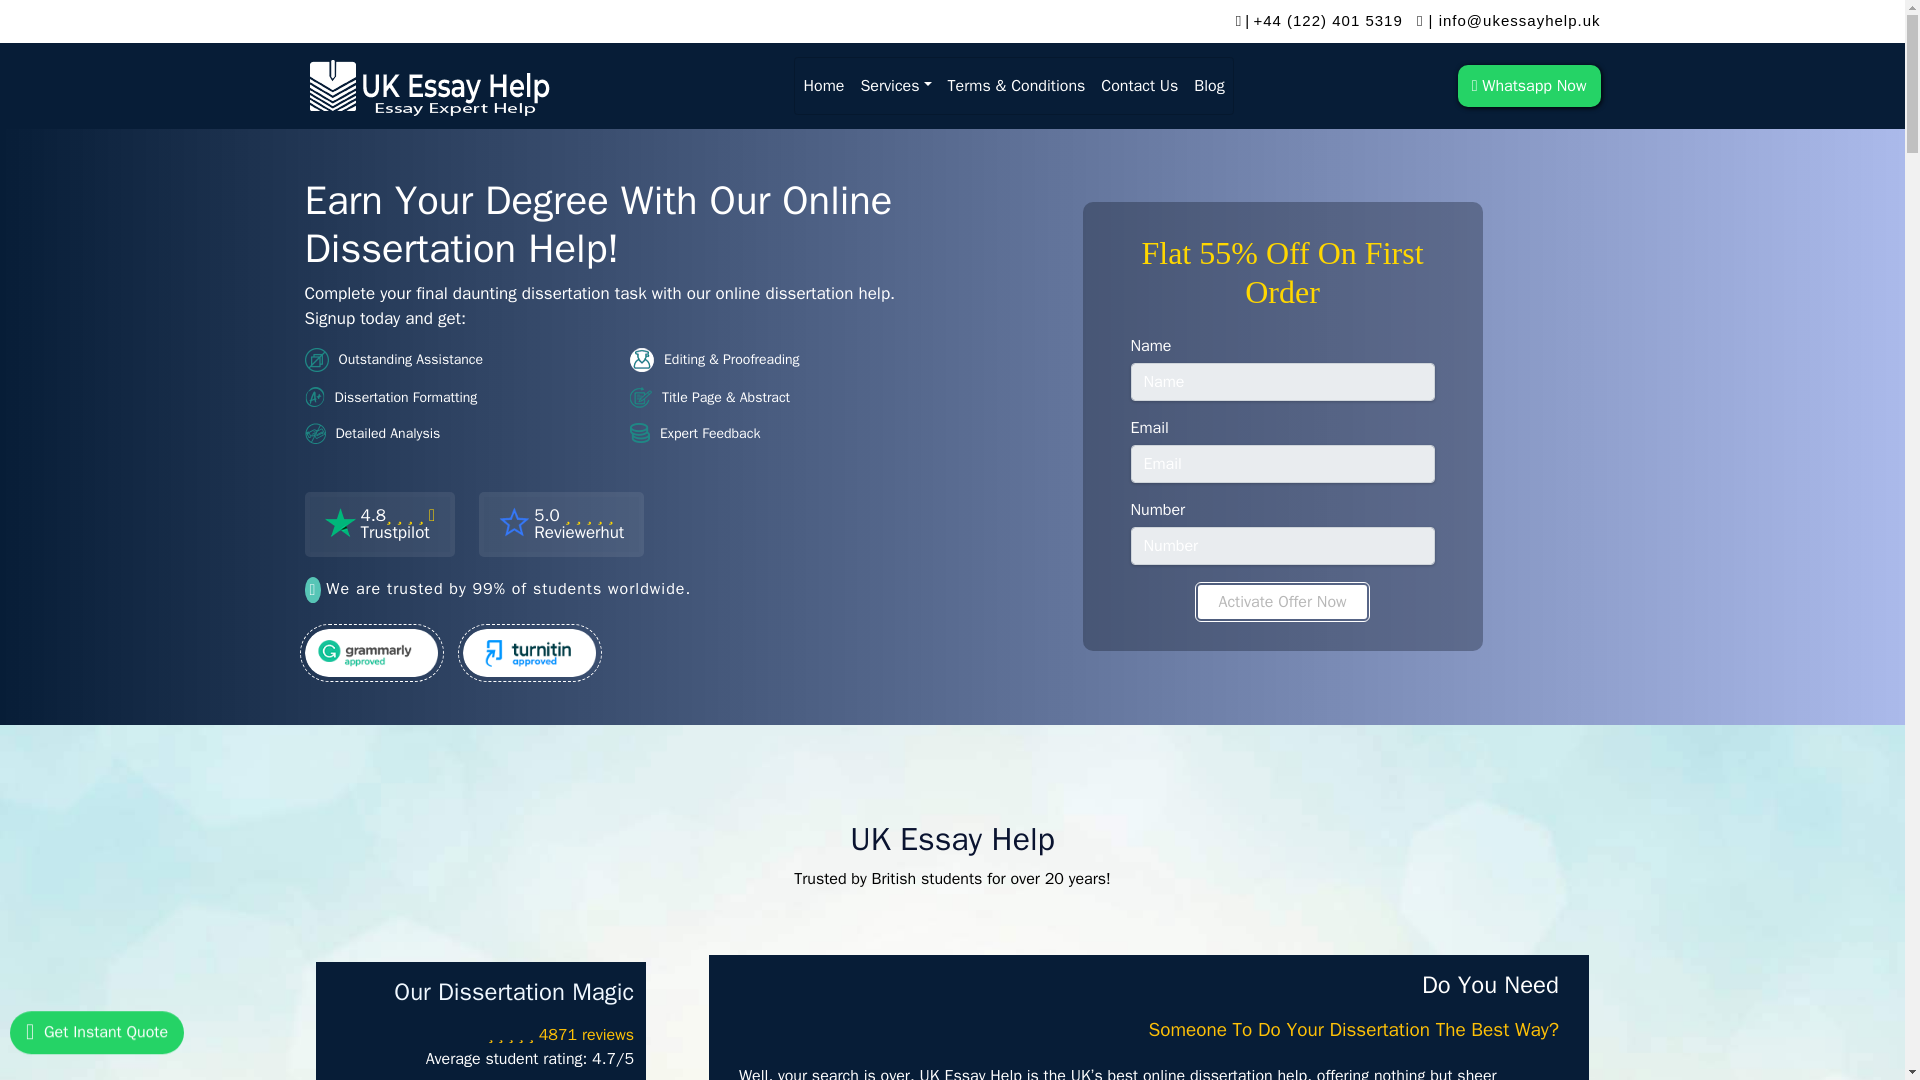 The width and height of the screenshot is (1920, 1080). I want to click on Blog, so click(1529, 84).